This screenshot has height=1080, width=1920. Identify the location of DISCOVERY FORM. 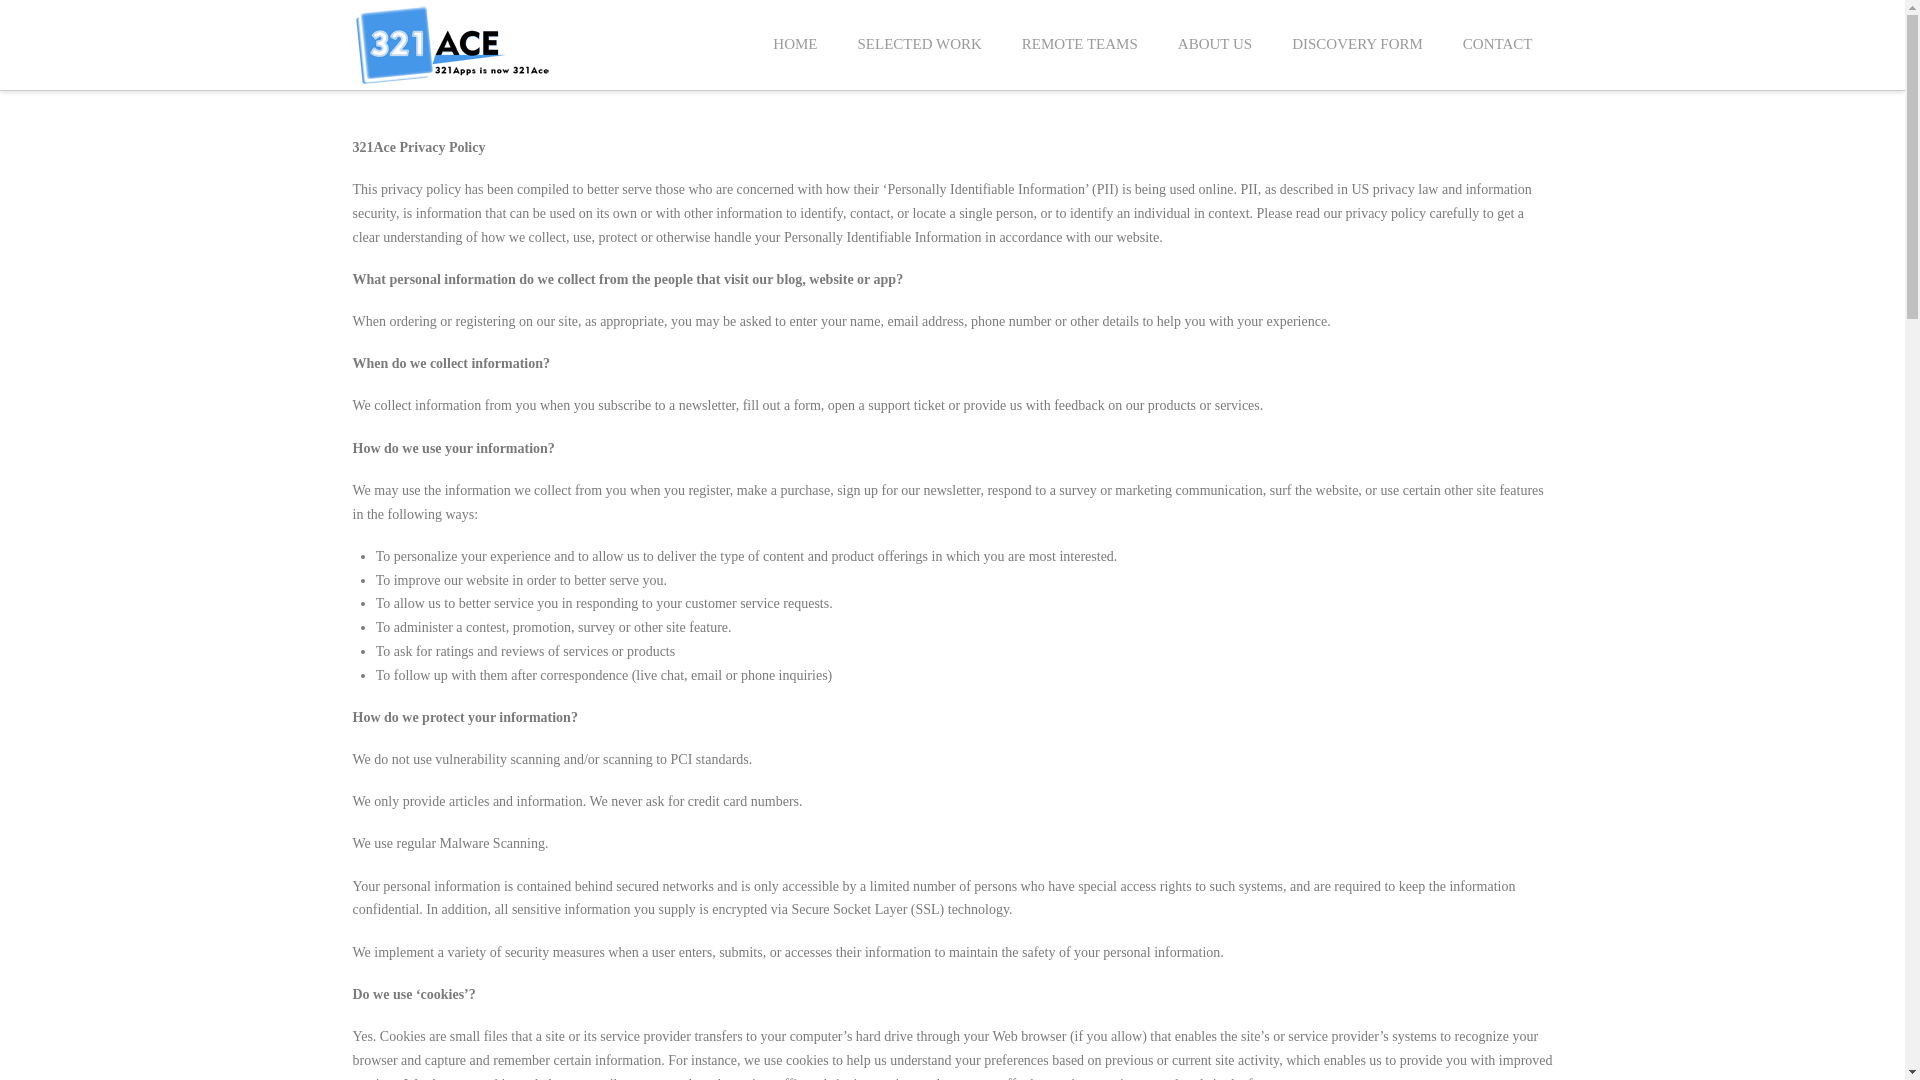
(1358, 45).